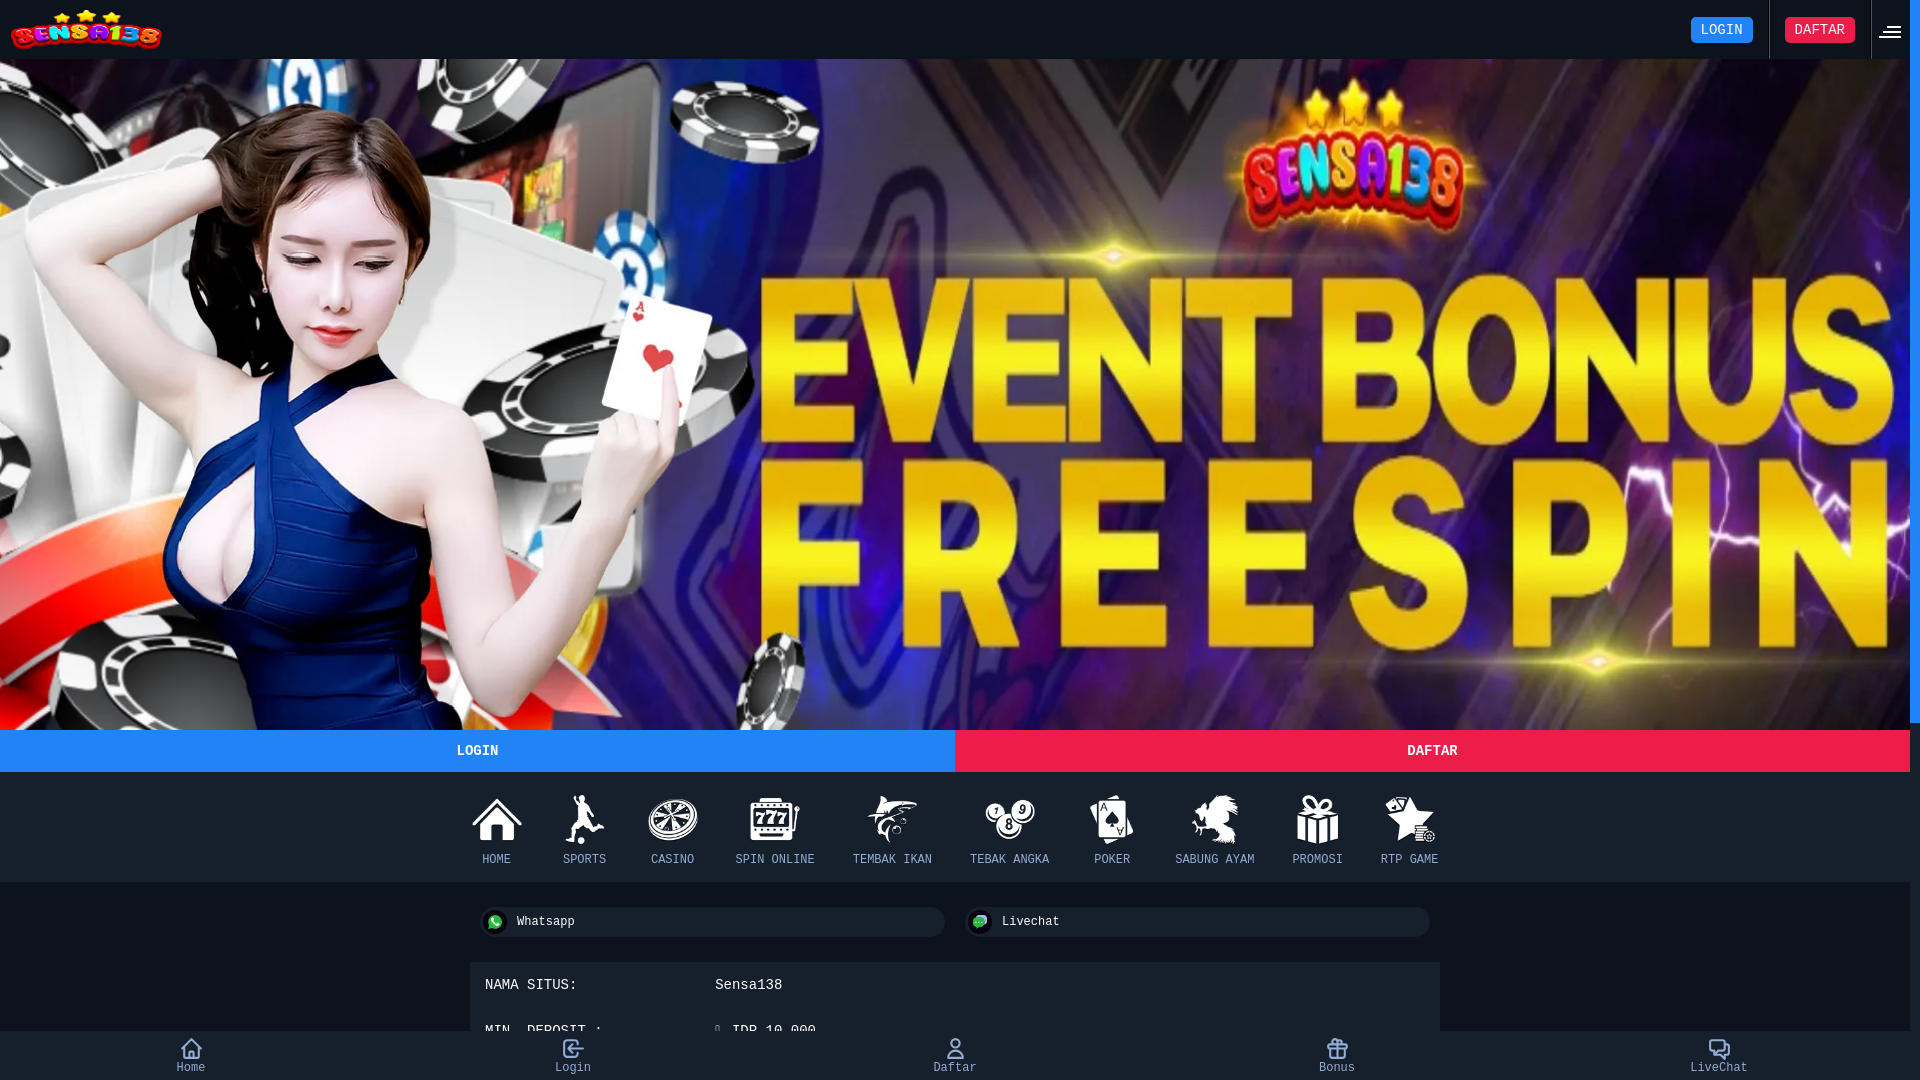  What do you see at coordinates (585, 827) in the screenshot?
I see `SPORTS` at bounding box center [585, 827].